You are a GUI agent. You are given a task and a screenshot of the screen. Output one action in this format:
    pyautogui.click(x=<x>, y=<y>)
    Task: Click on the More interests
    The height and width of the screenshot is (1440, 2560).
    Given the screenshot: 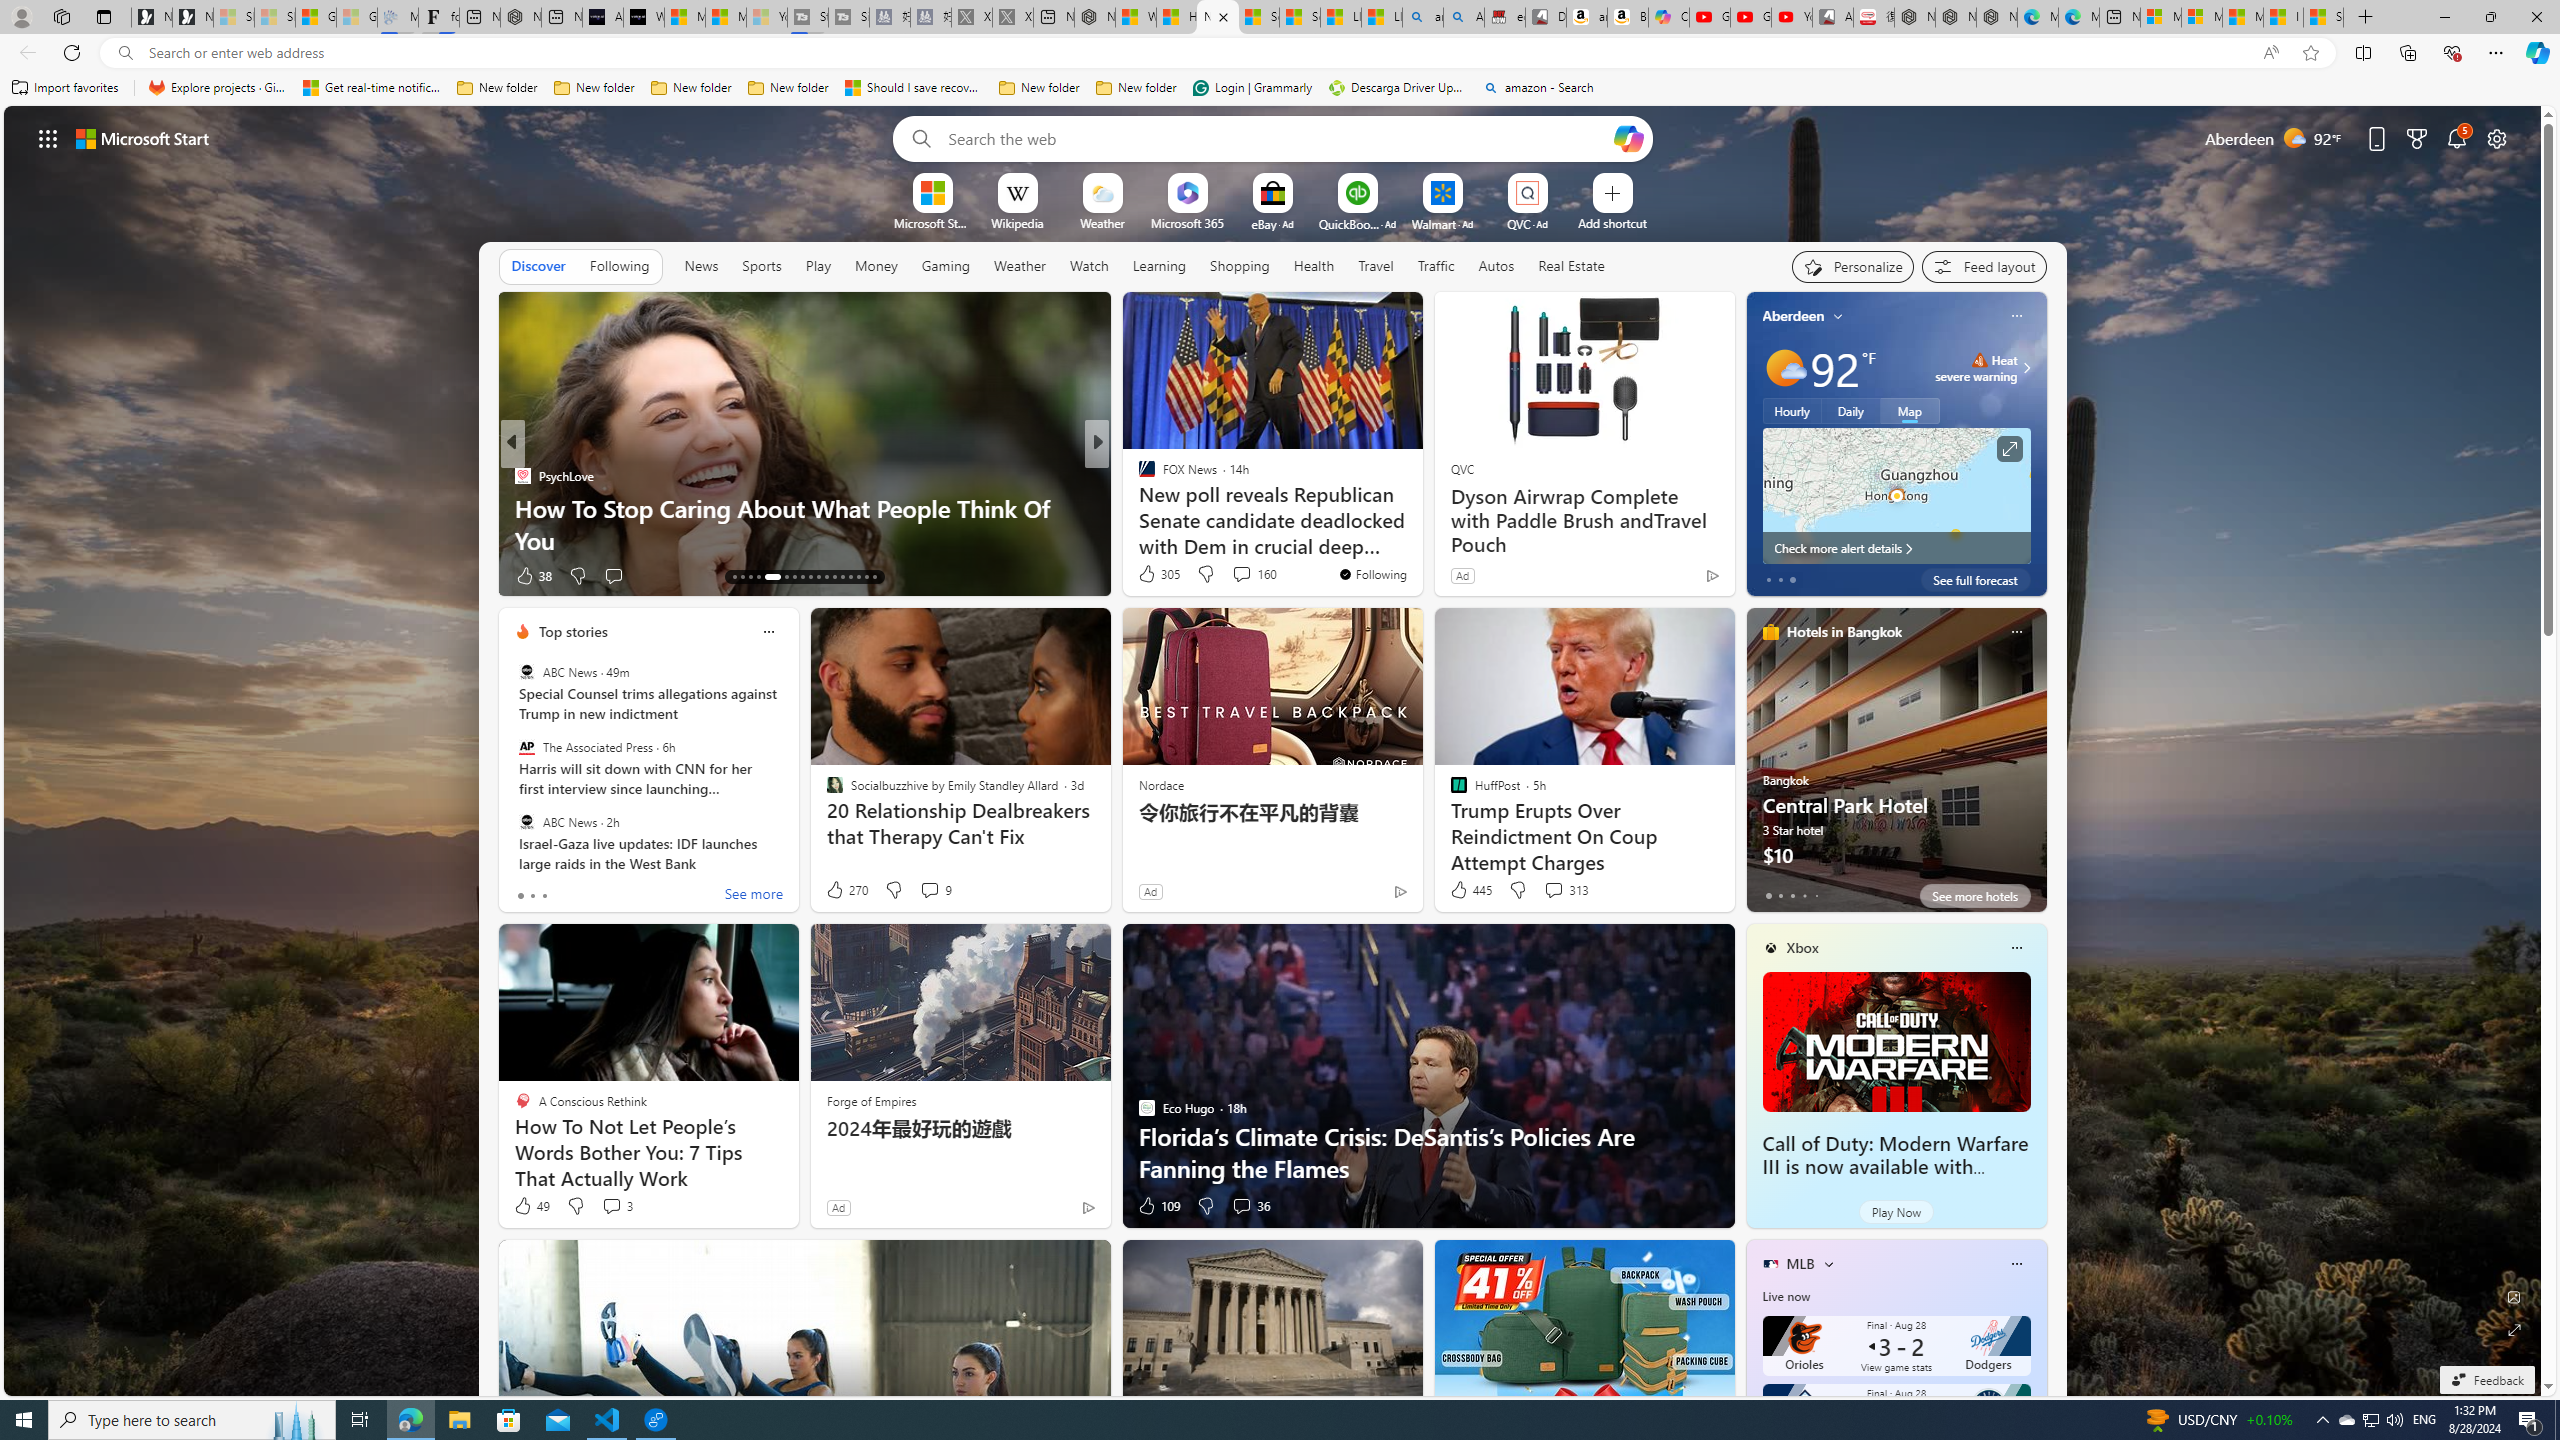 What is the action you would take?
    pyautogui.click(x=1828, y=1263)
    